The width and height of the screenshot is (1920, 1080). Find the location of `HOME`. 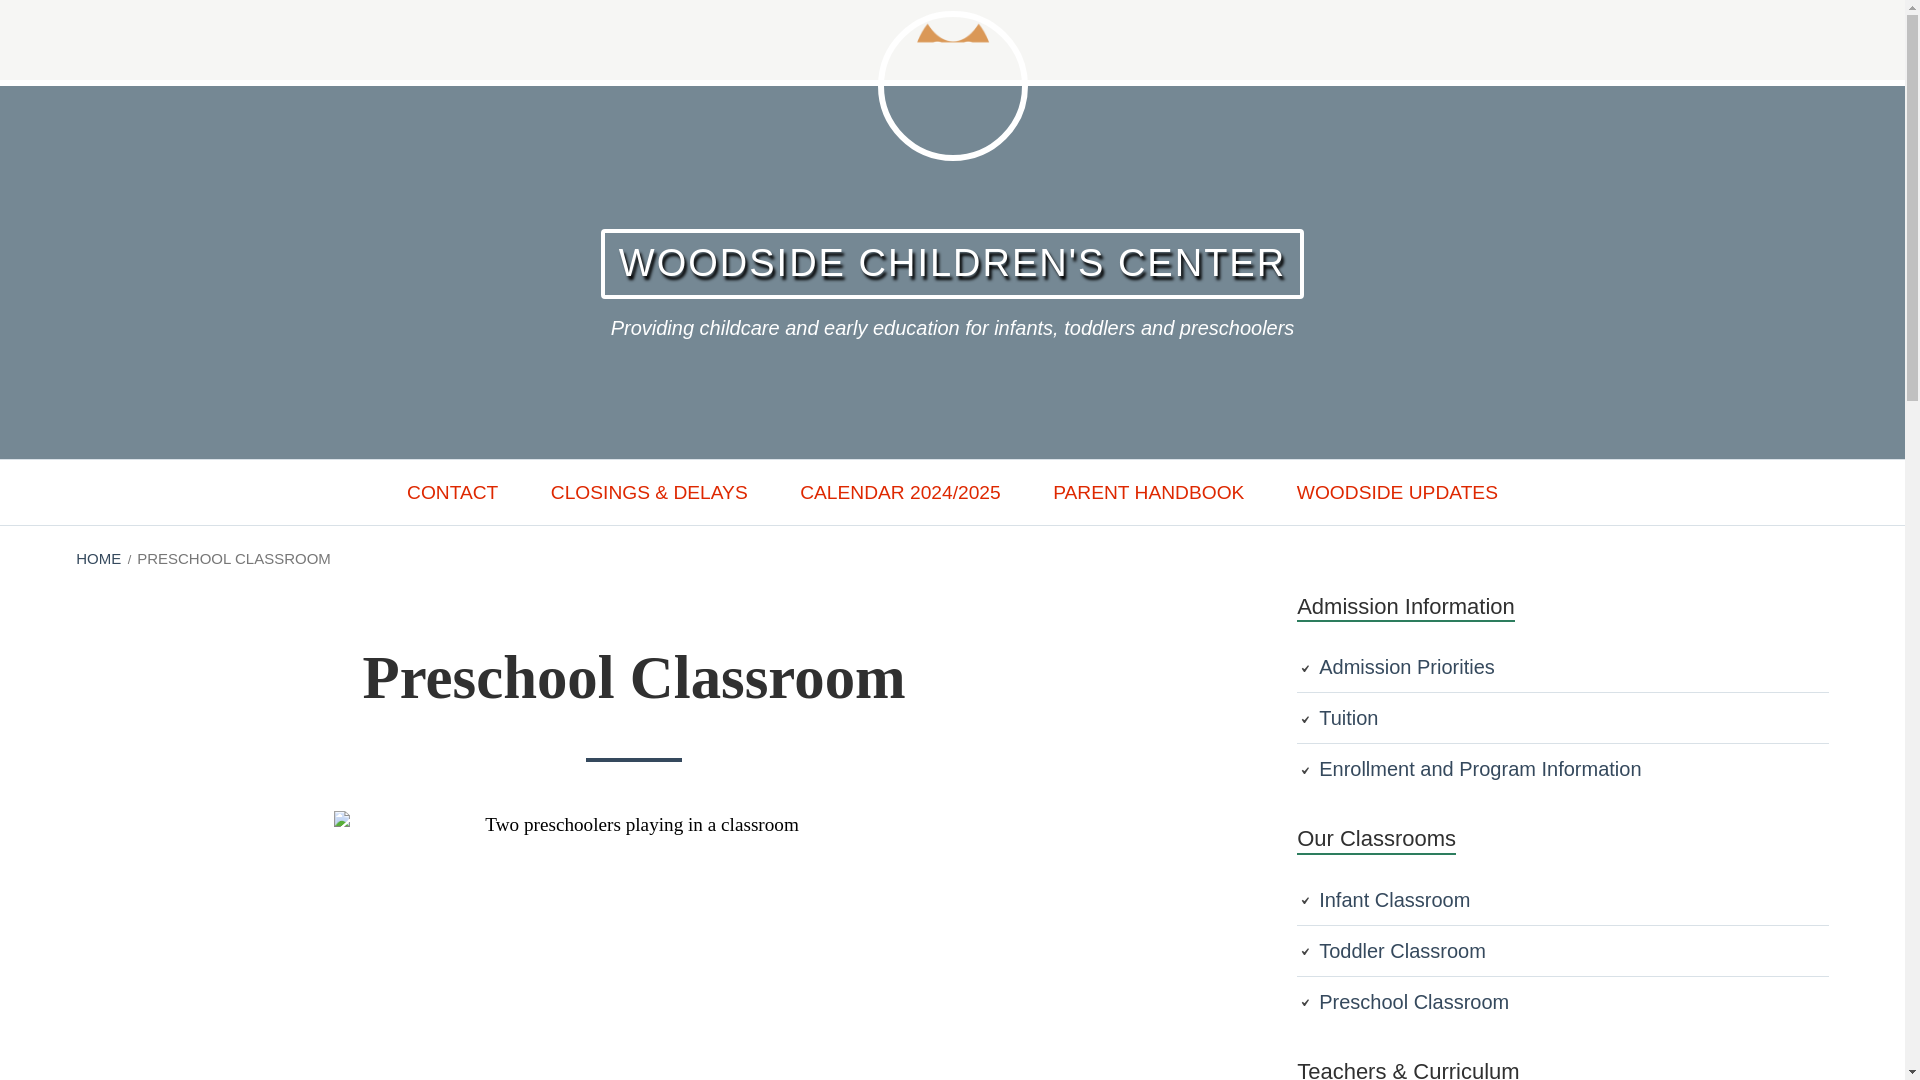

HOME is located at coordinates (98, 558).